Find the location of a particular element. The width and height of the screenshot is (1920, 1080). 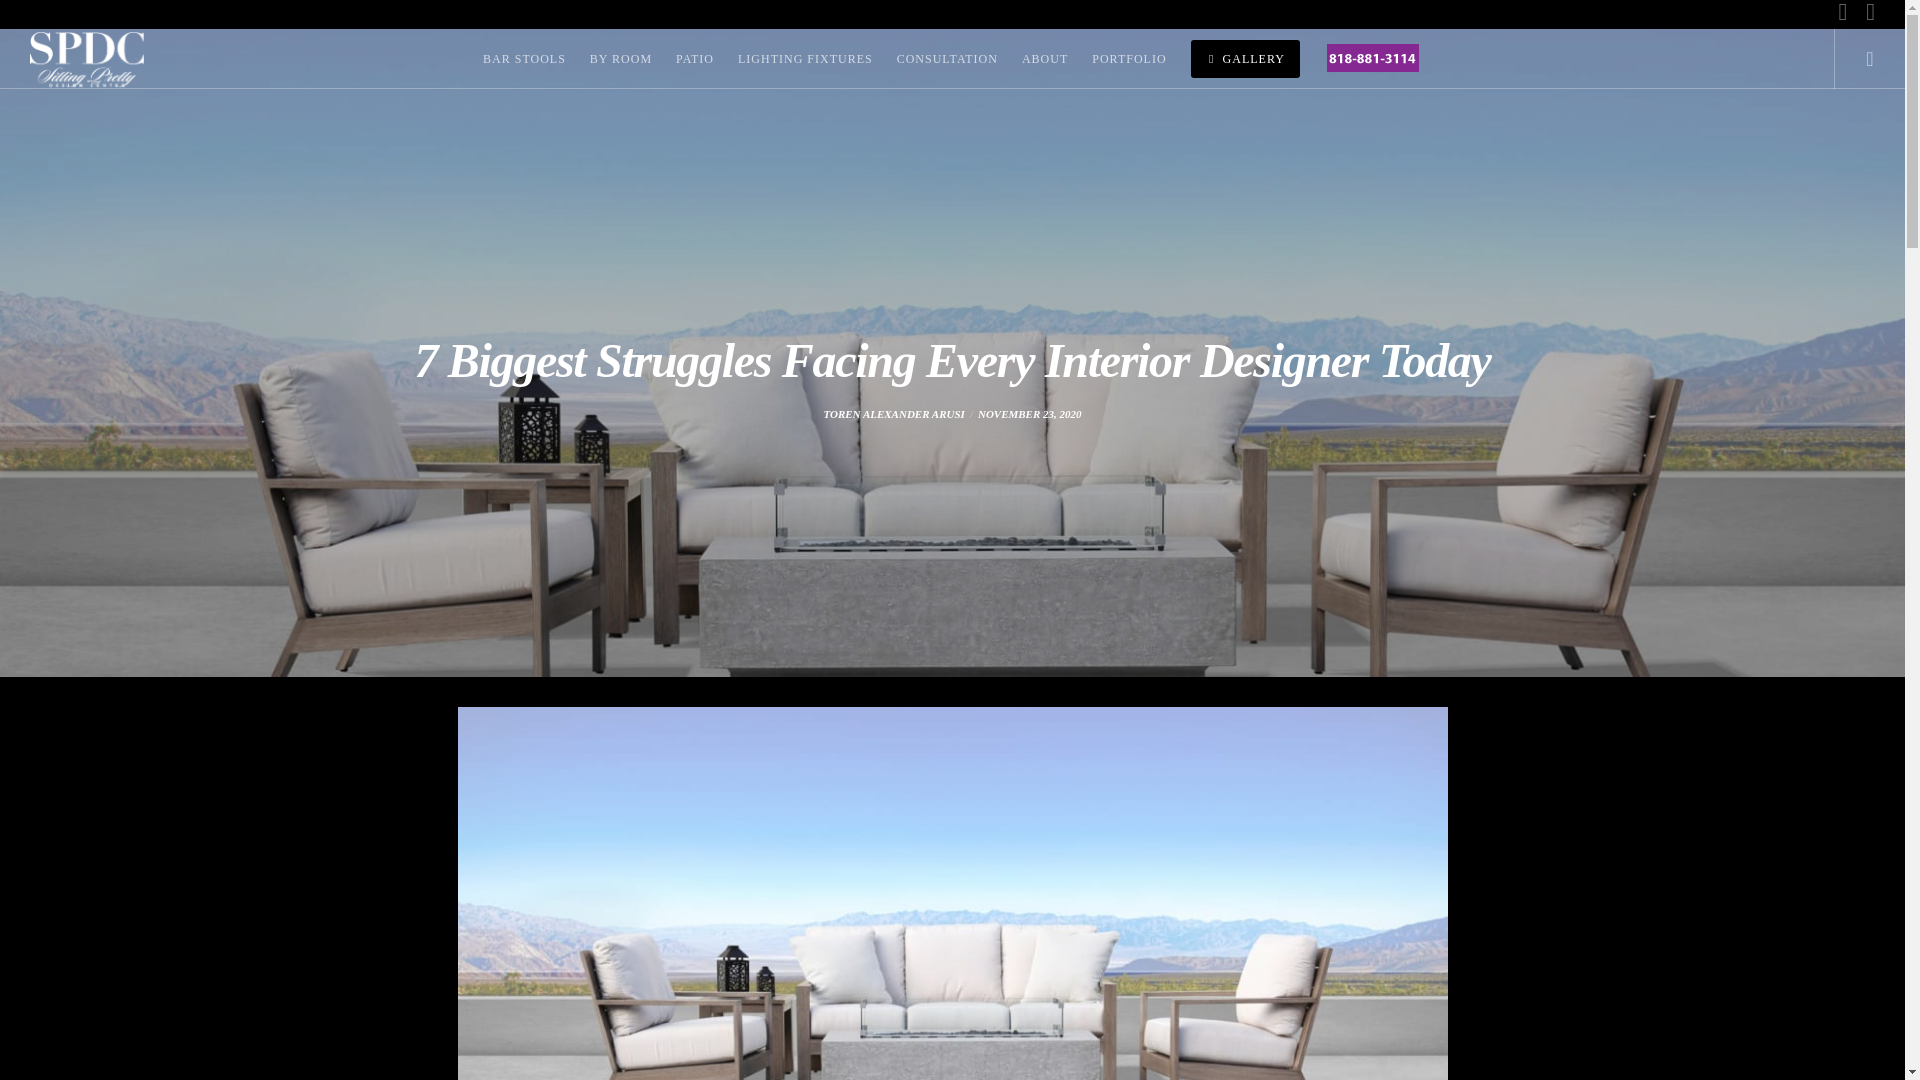

ABOUT is located at coordinates (1044, 58).